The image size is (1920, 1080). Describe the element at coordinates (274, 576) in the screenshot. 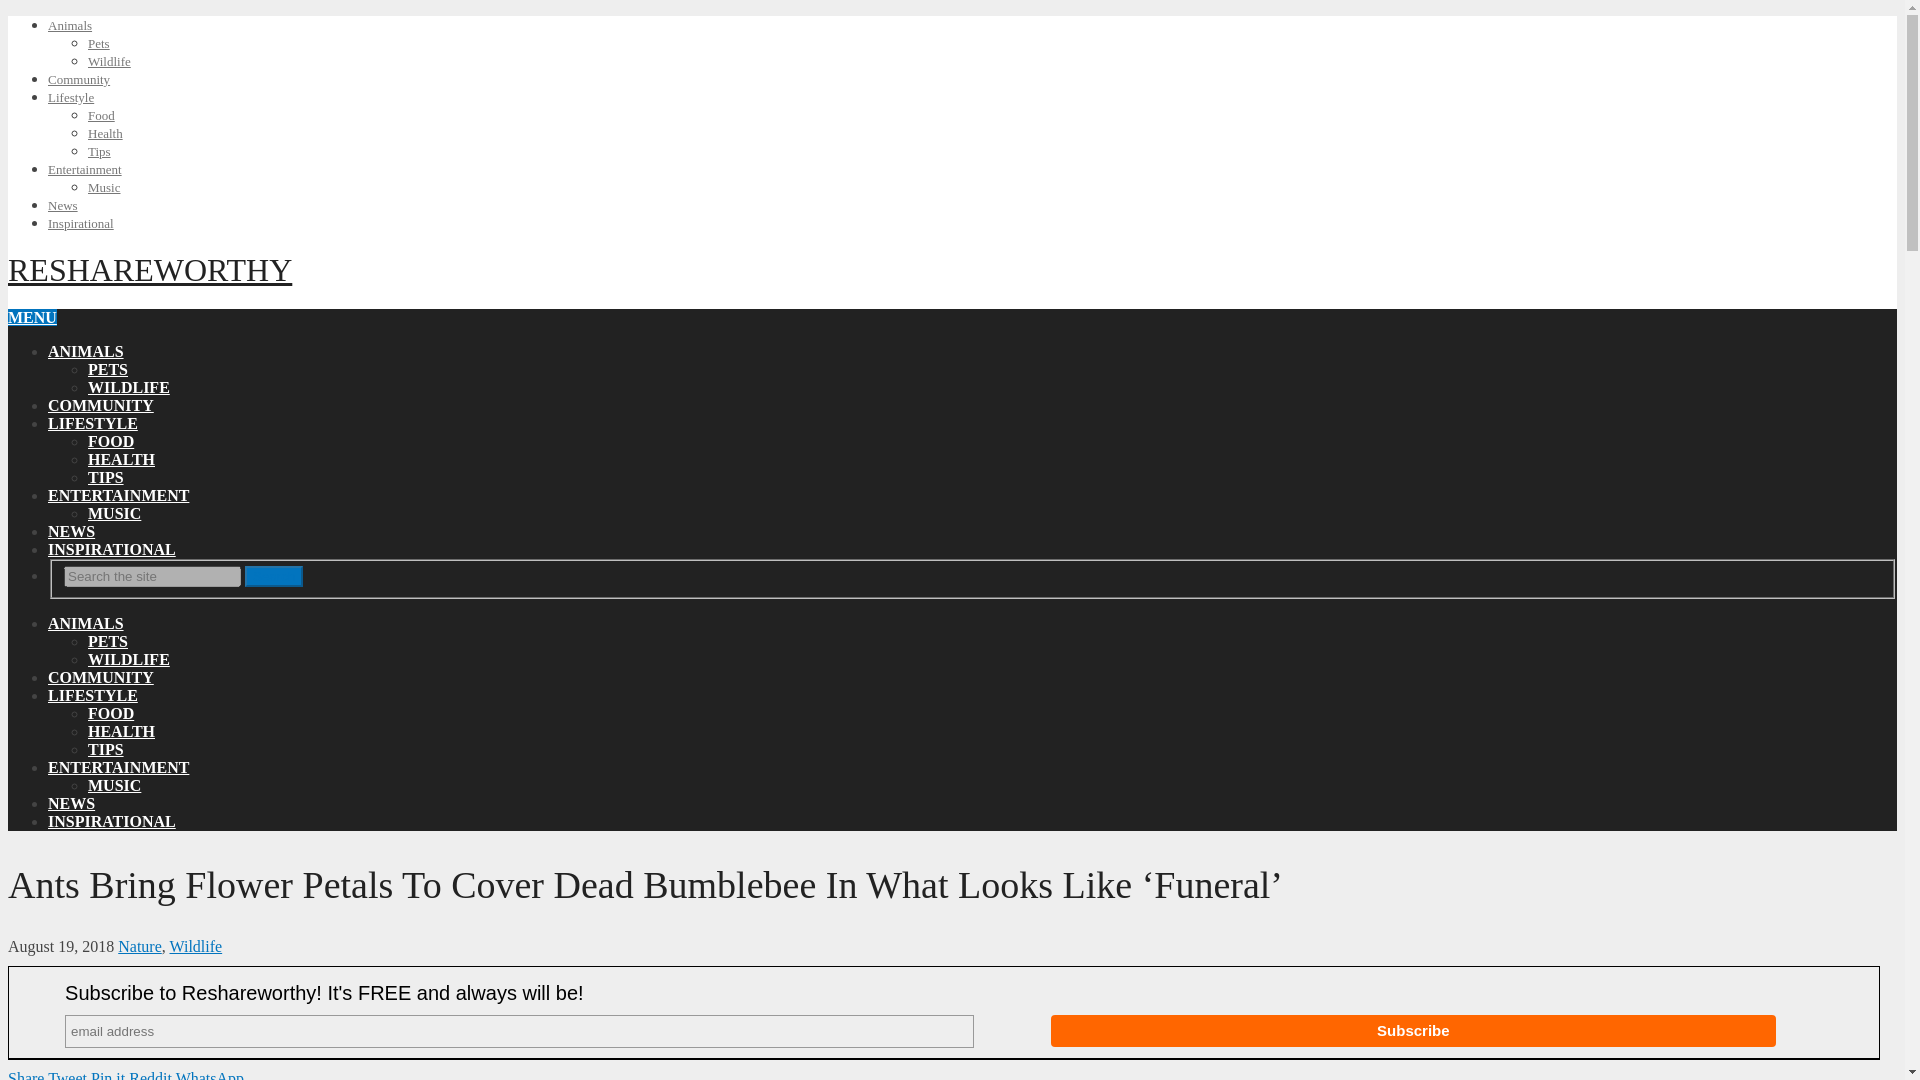

I see `Search` at that location.